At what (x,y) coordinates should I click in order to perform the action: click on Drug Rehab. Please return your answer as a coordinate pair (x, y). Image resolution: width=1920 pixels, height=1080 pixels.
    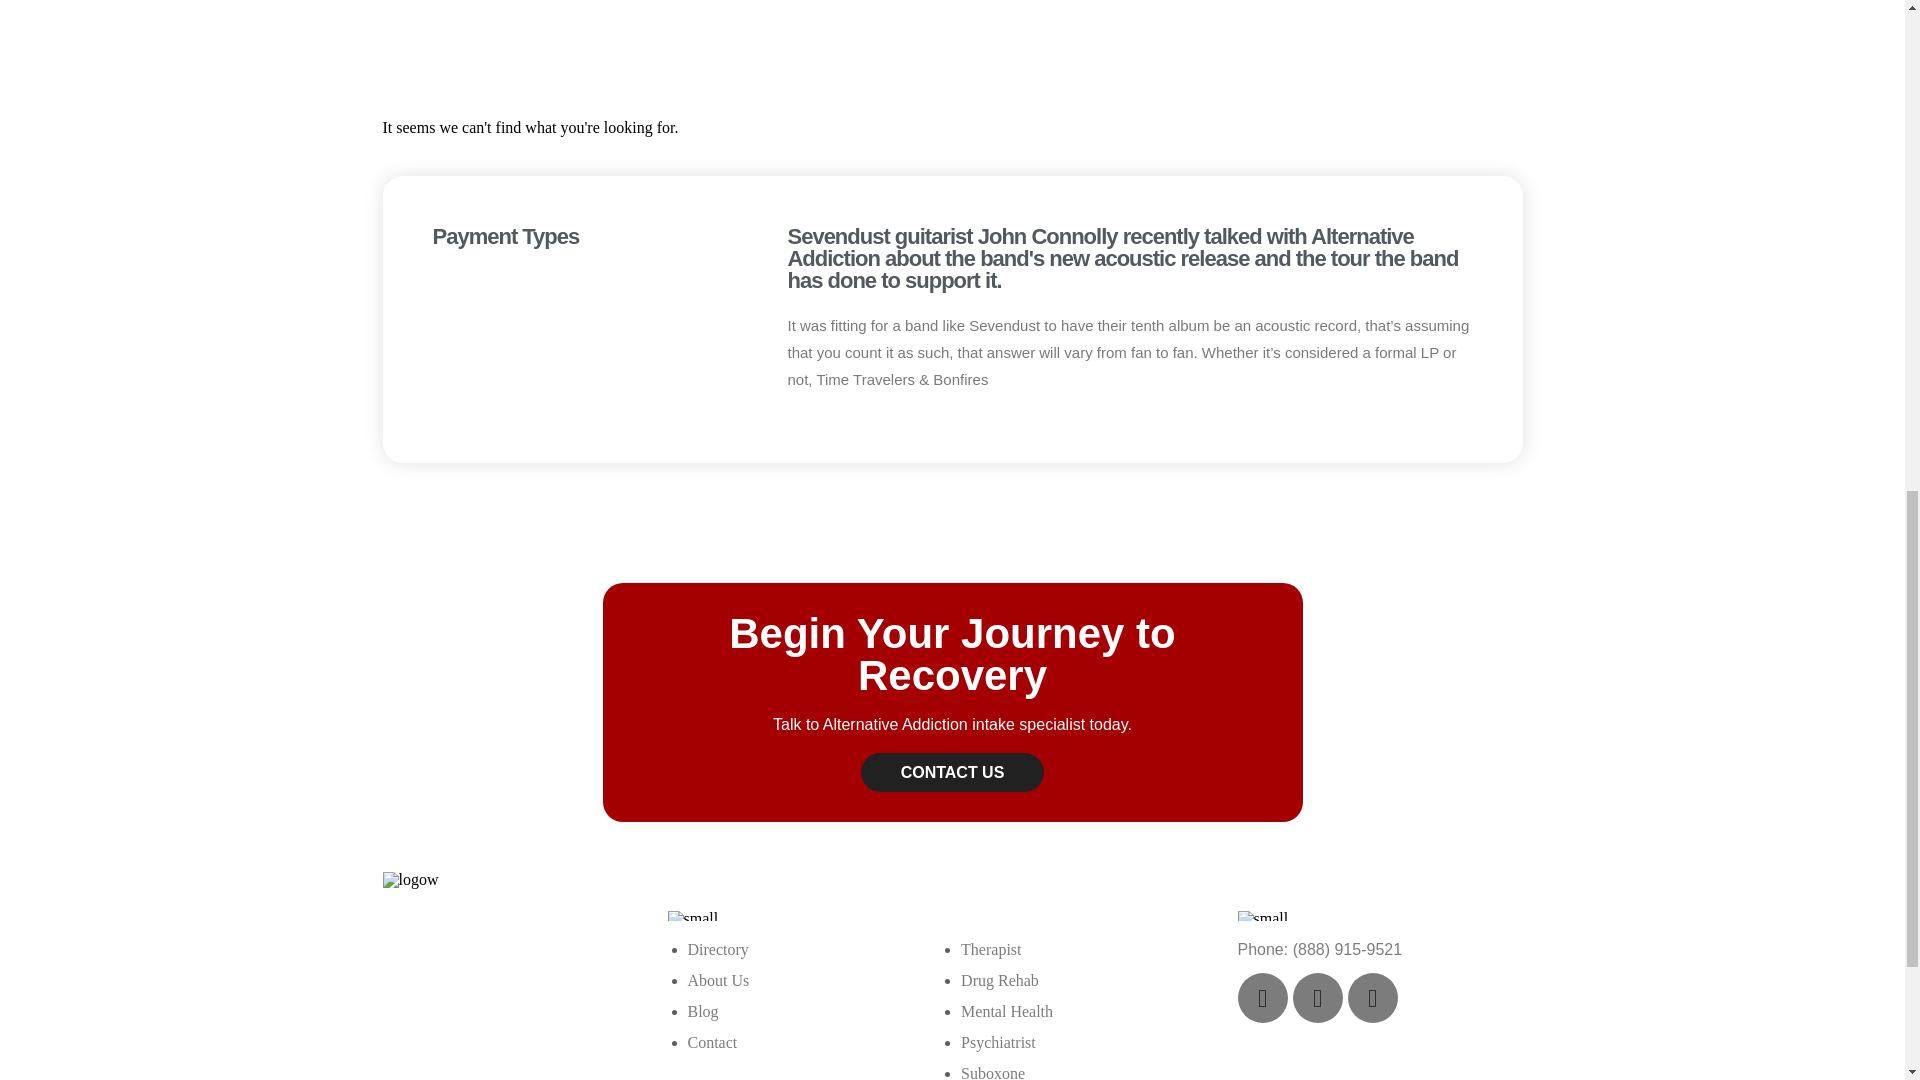
    Looking at the image, I should click on (1000, 980).